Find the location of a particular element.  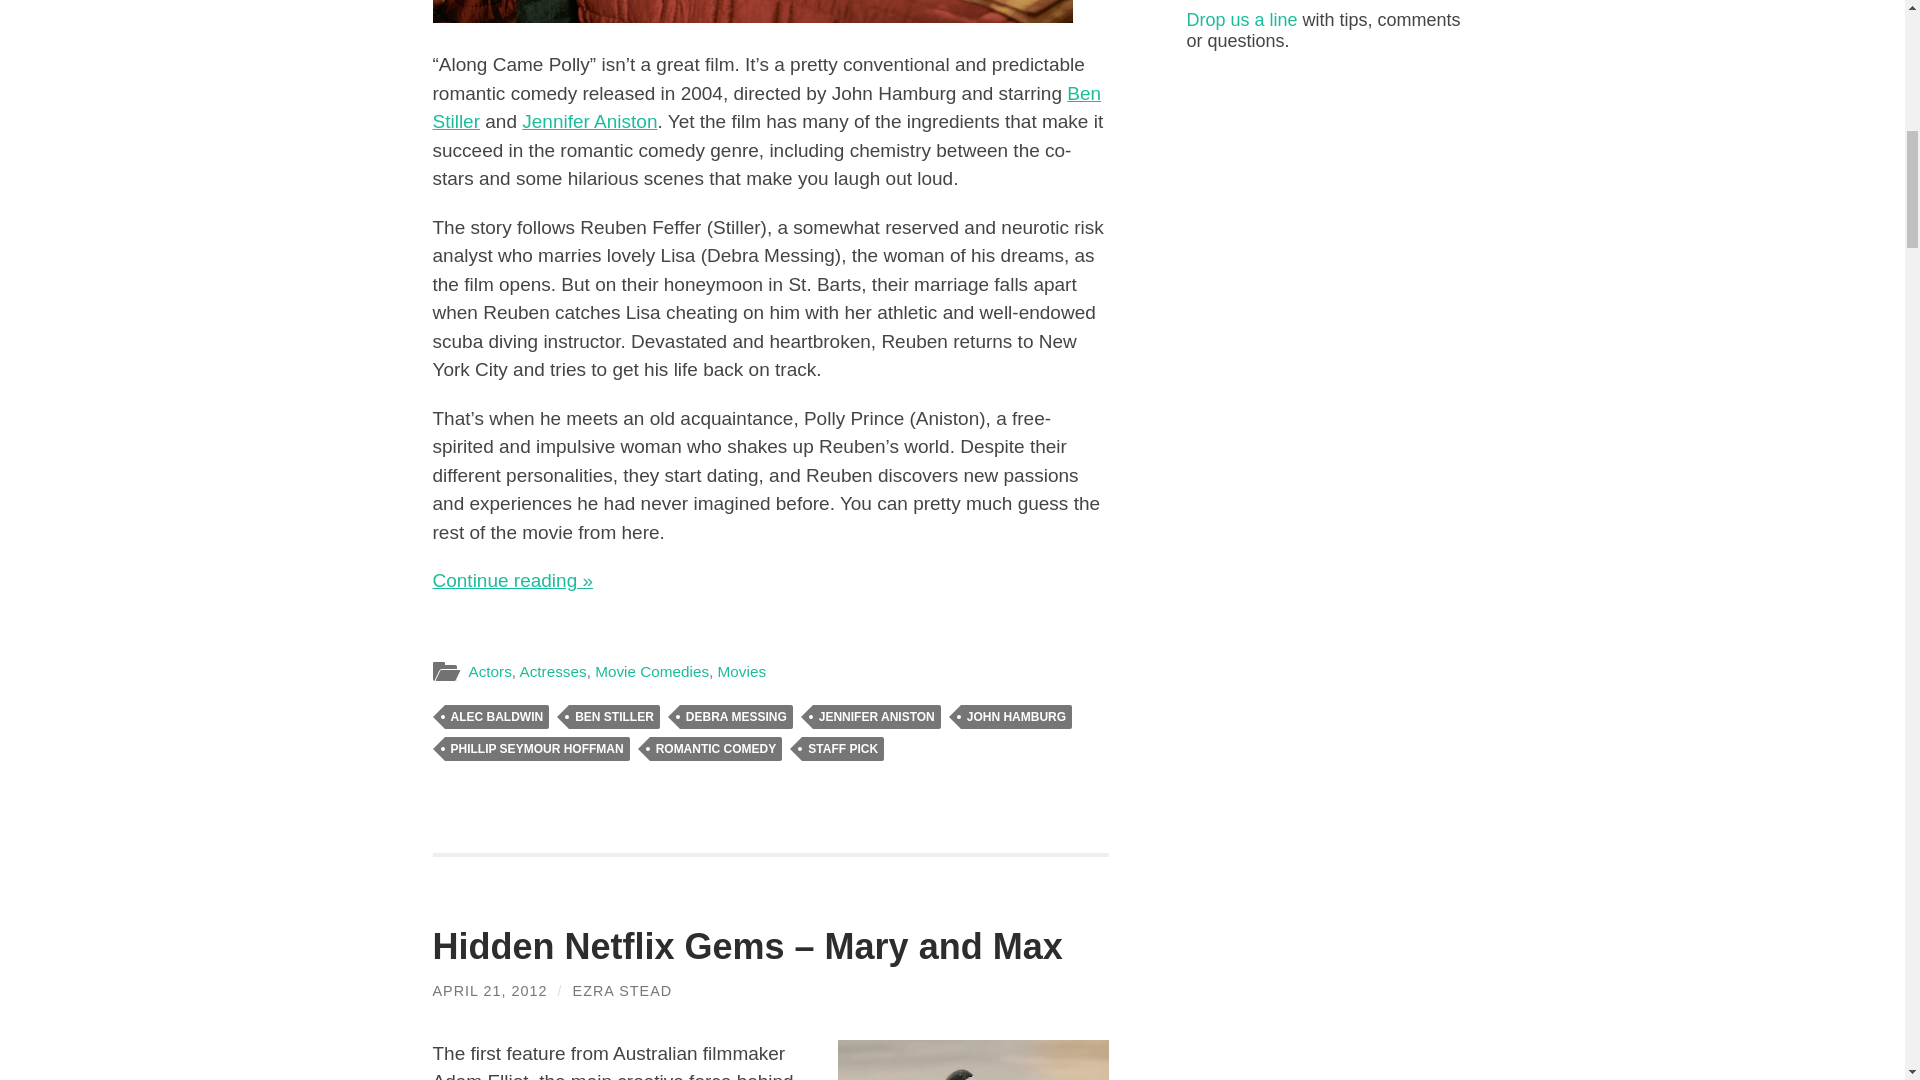

DEBRA MESSING is located at coordinates (736, 717).